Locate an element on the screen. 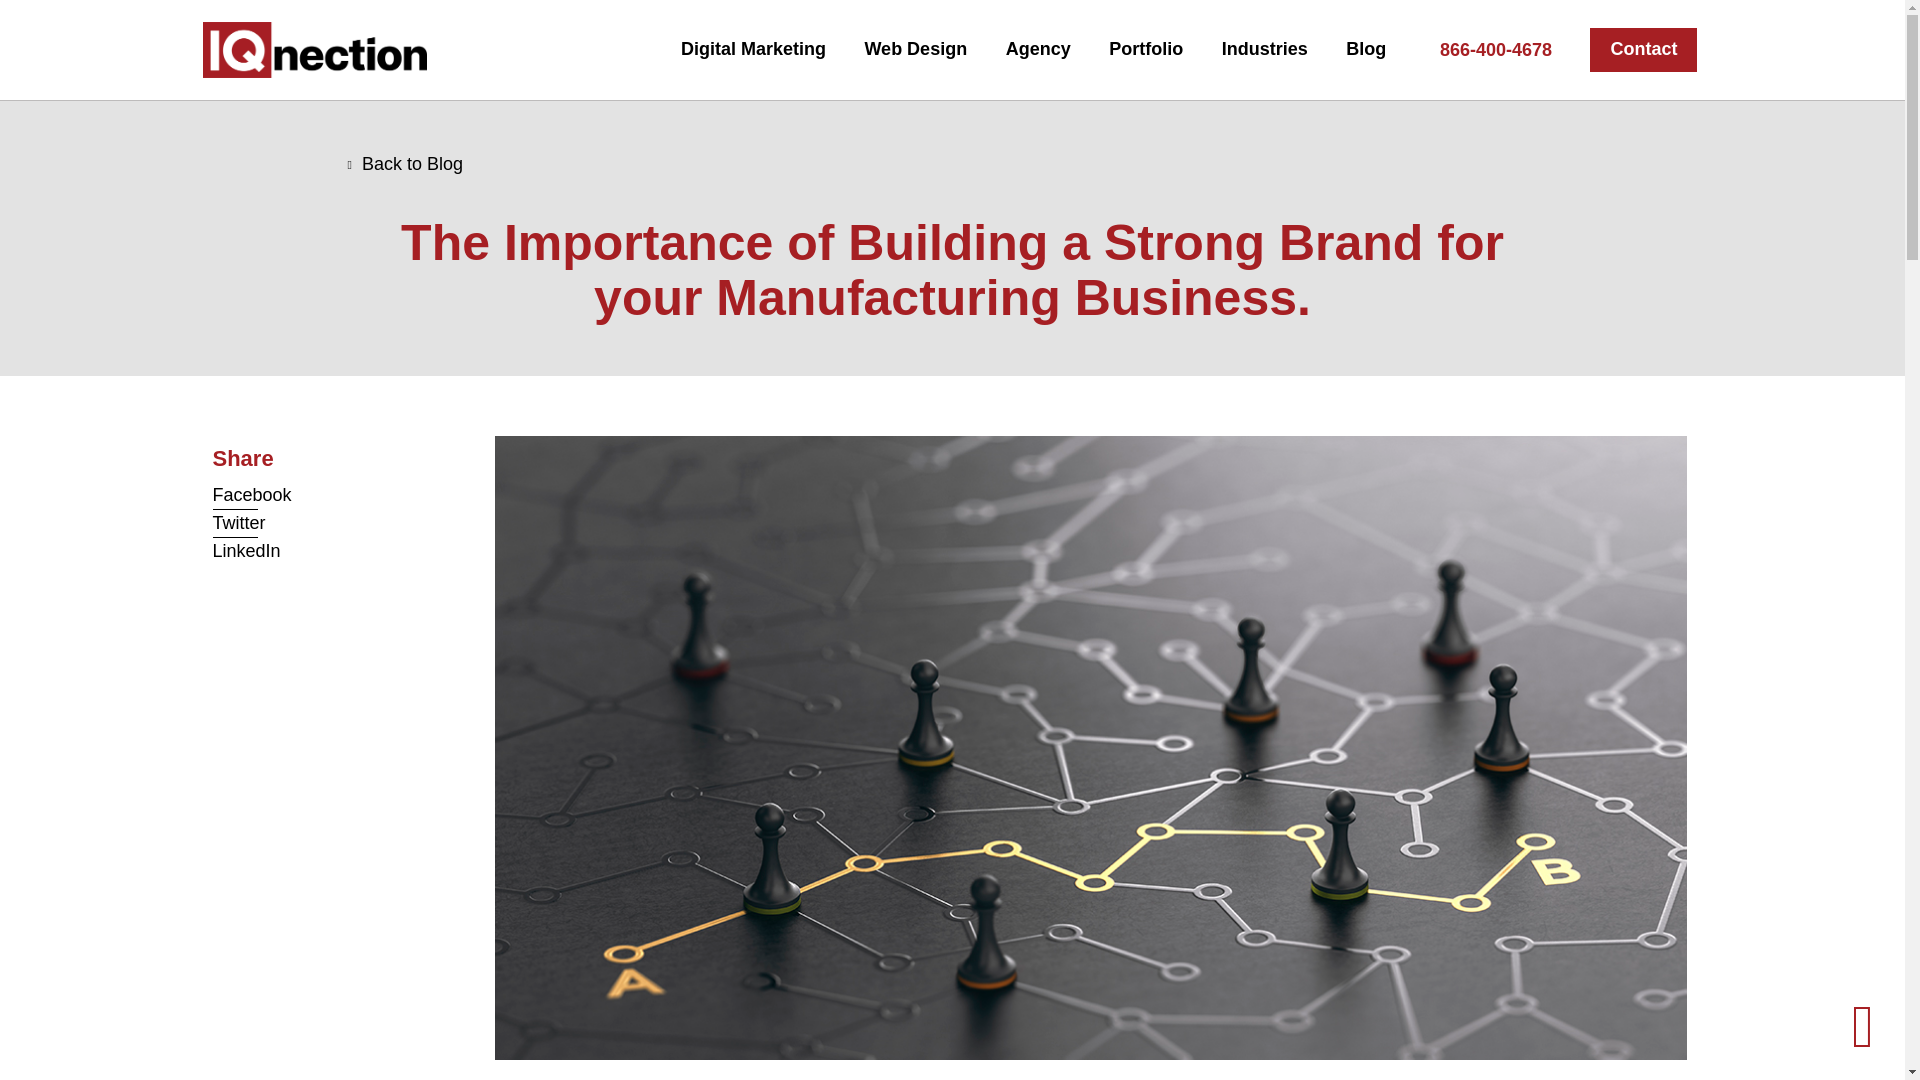 The image size is (1920, 1080). Web Design is located at coordinates (916, 48).